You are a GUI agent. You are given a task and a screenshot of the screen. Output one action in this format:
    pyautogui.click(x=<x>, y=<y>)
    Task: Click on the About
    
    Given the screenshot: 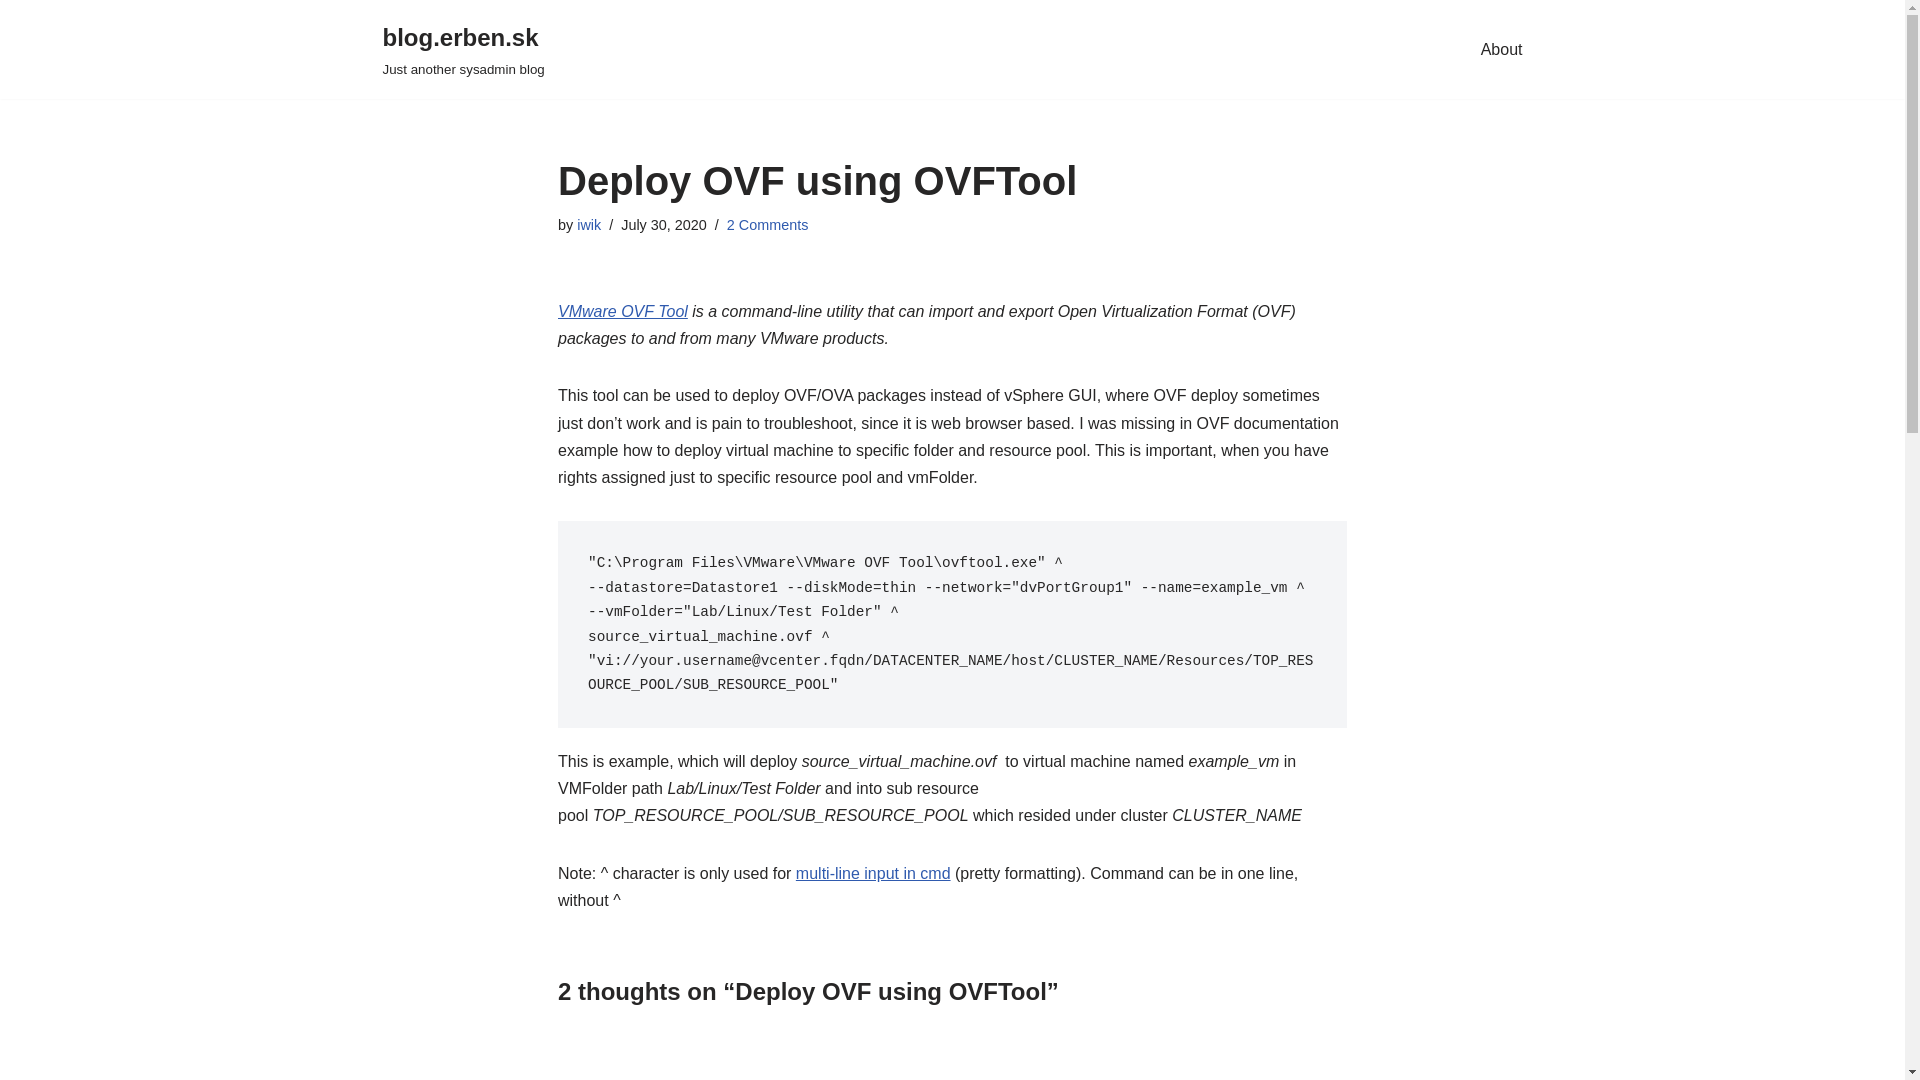 What is the action you would take?
    pyautogui.click(x=1501, y=49)
    